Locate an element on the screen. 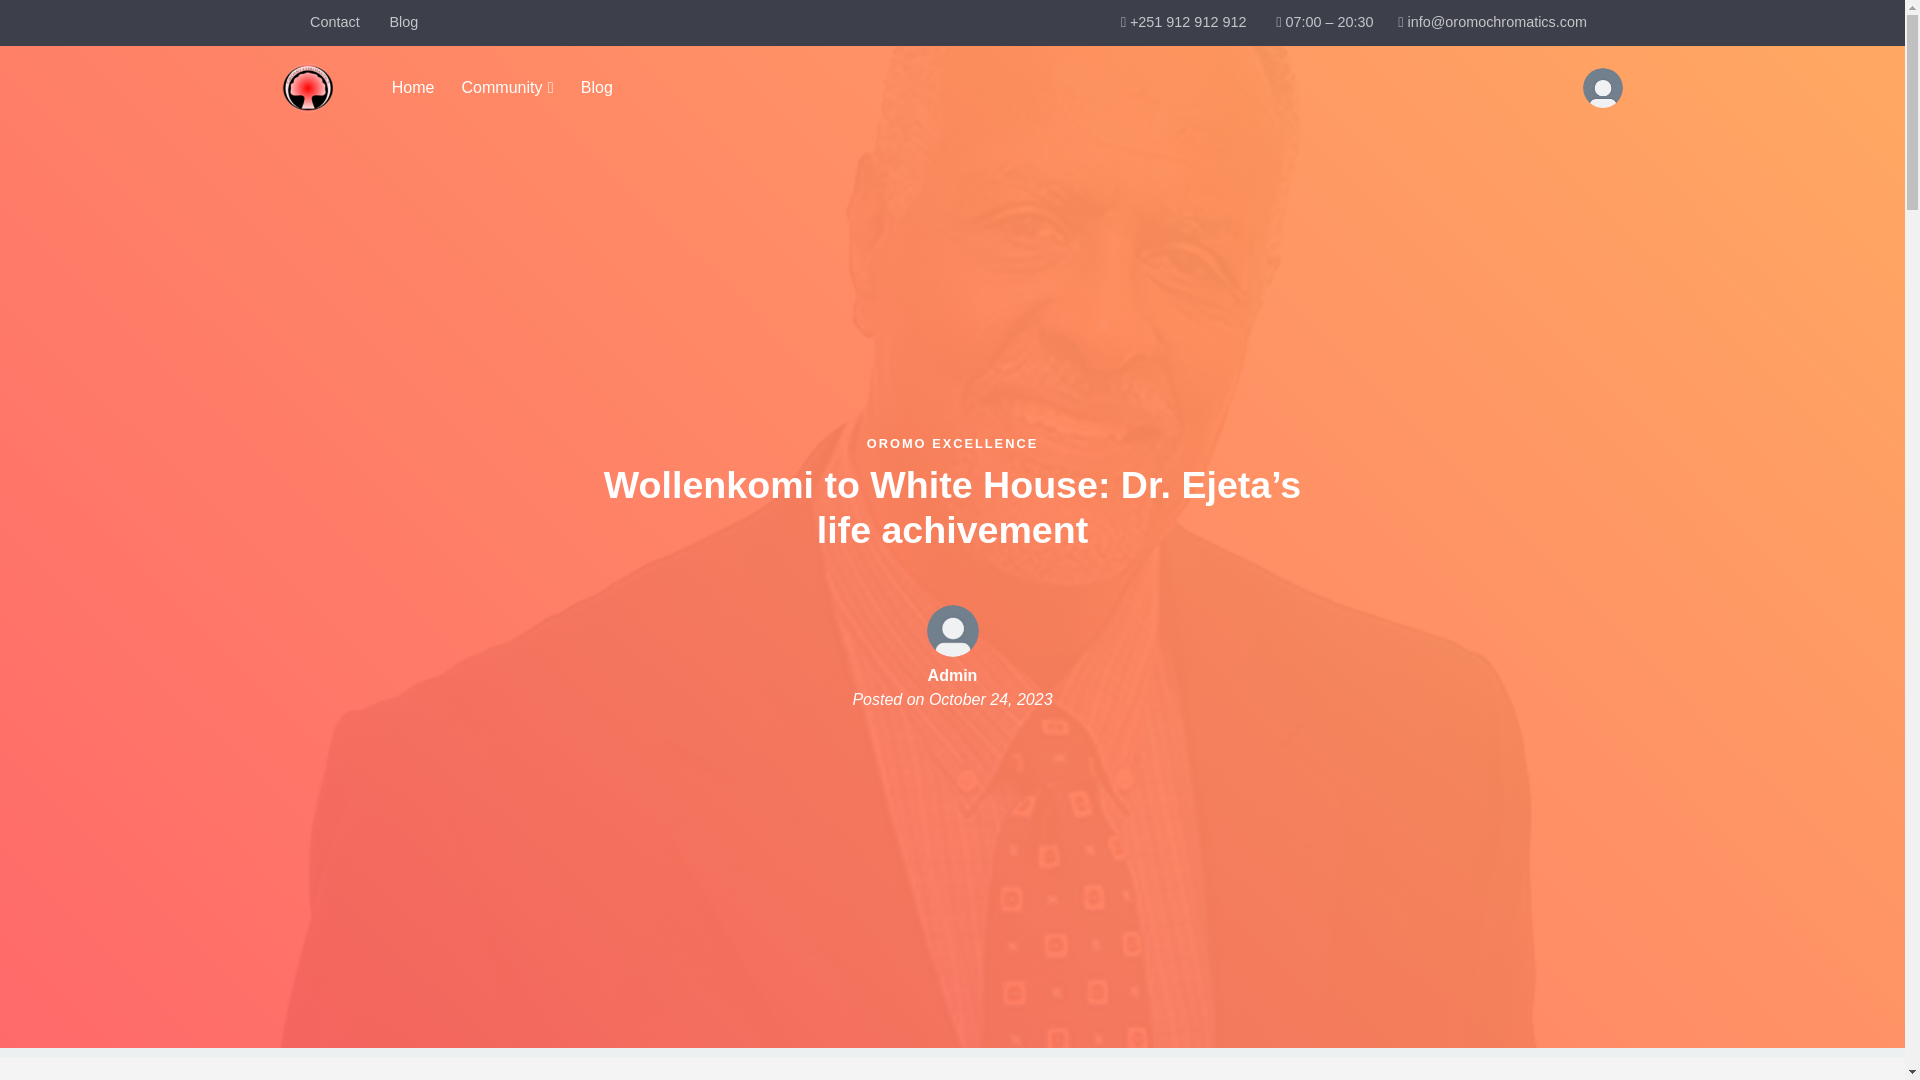 The image size is (1920, 1080). Community is located at coordinates (506, 88).